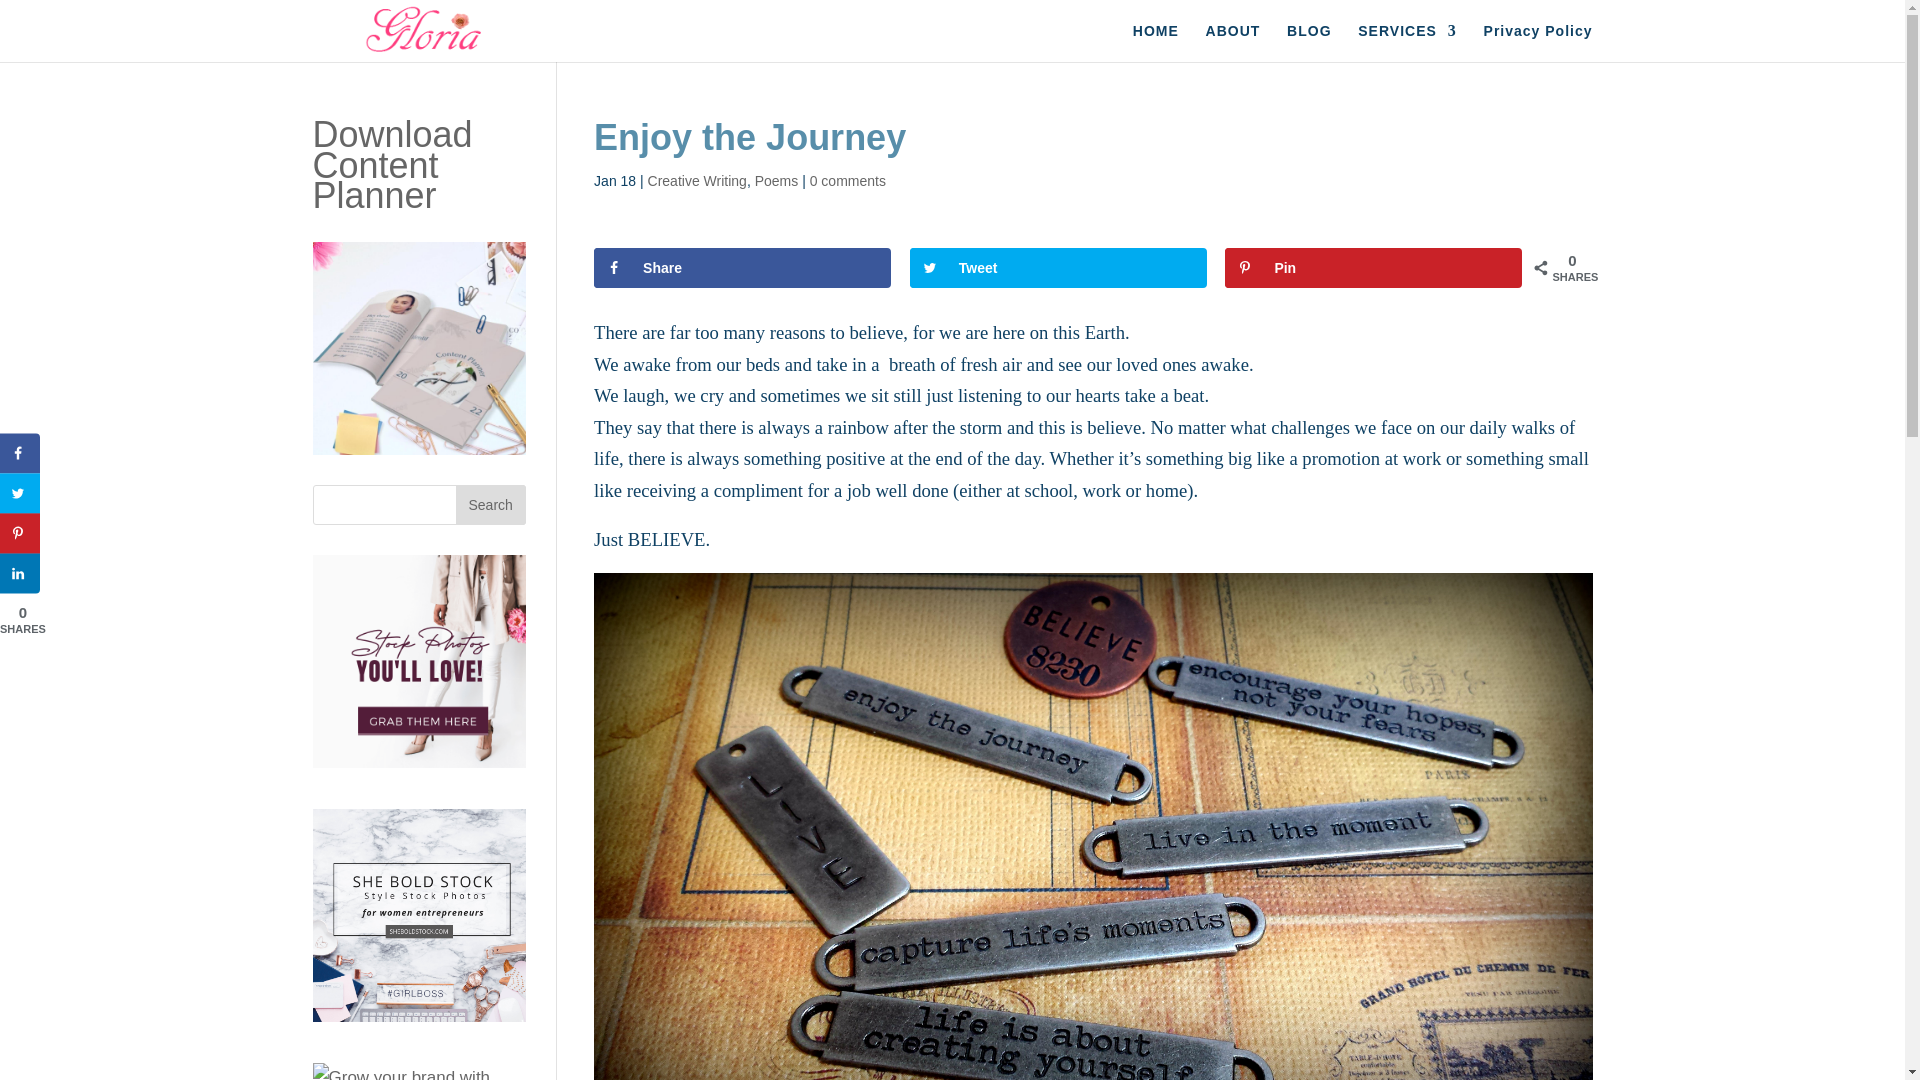  I want to click on Save to Pinterest, so click(1373, 268).